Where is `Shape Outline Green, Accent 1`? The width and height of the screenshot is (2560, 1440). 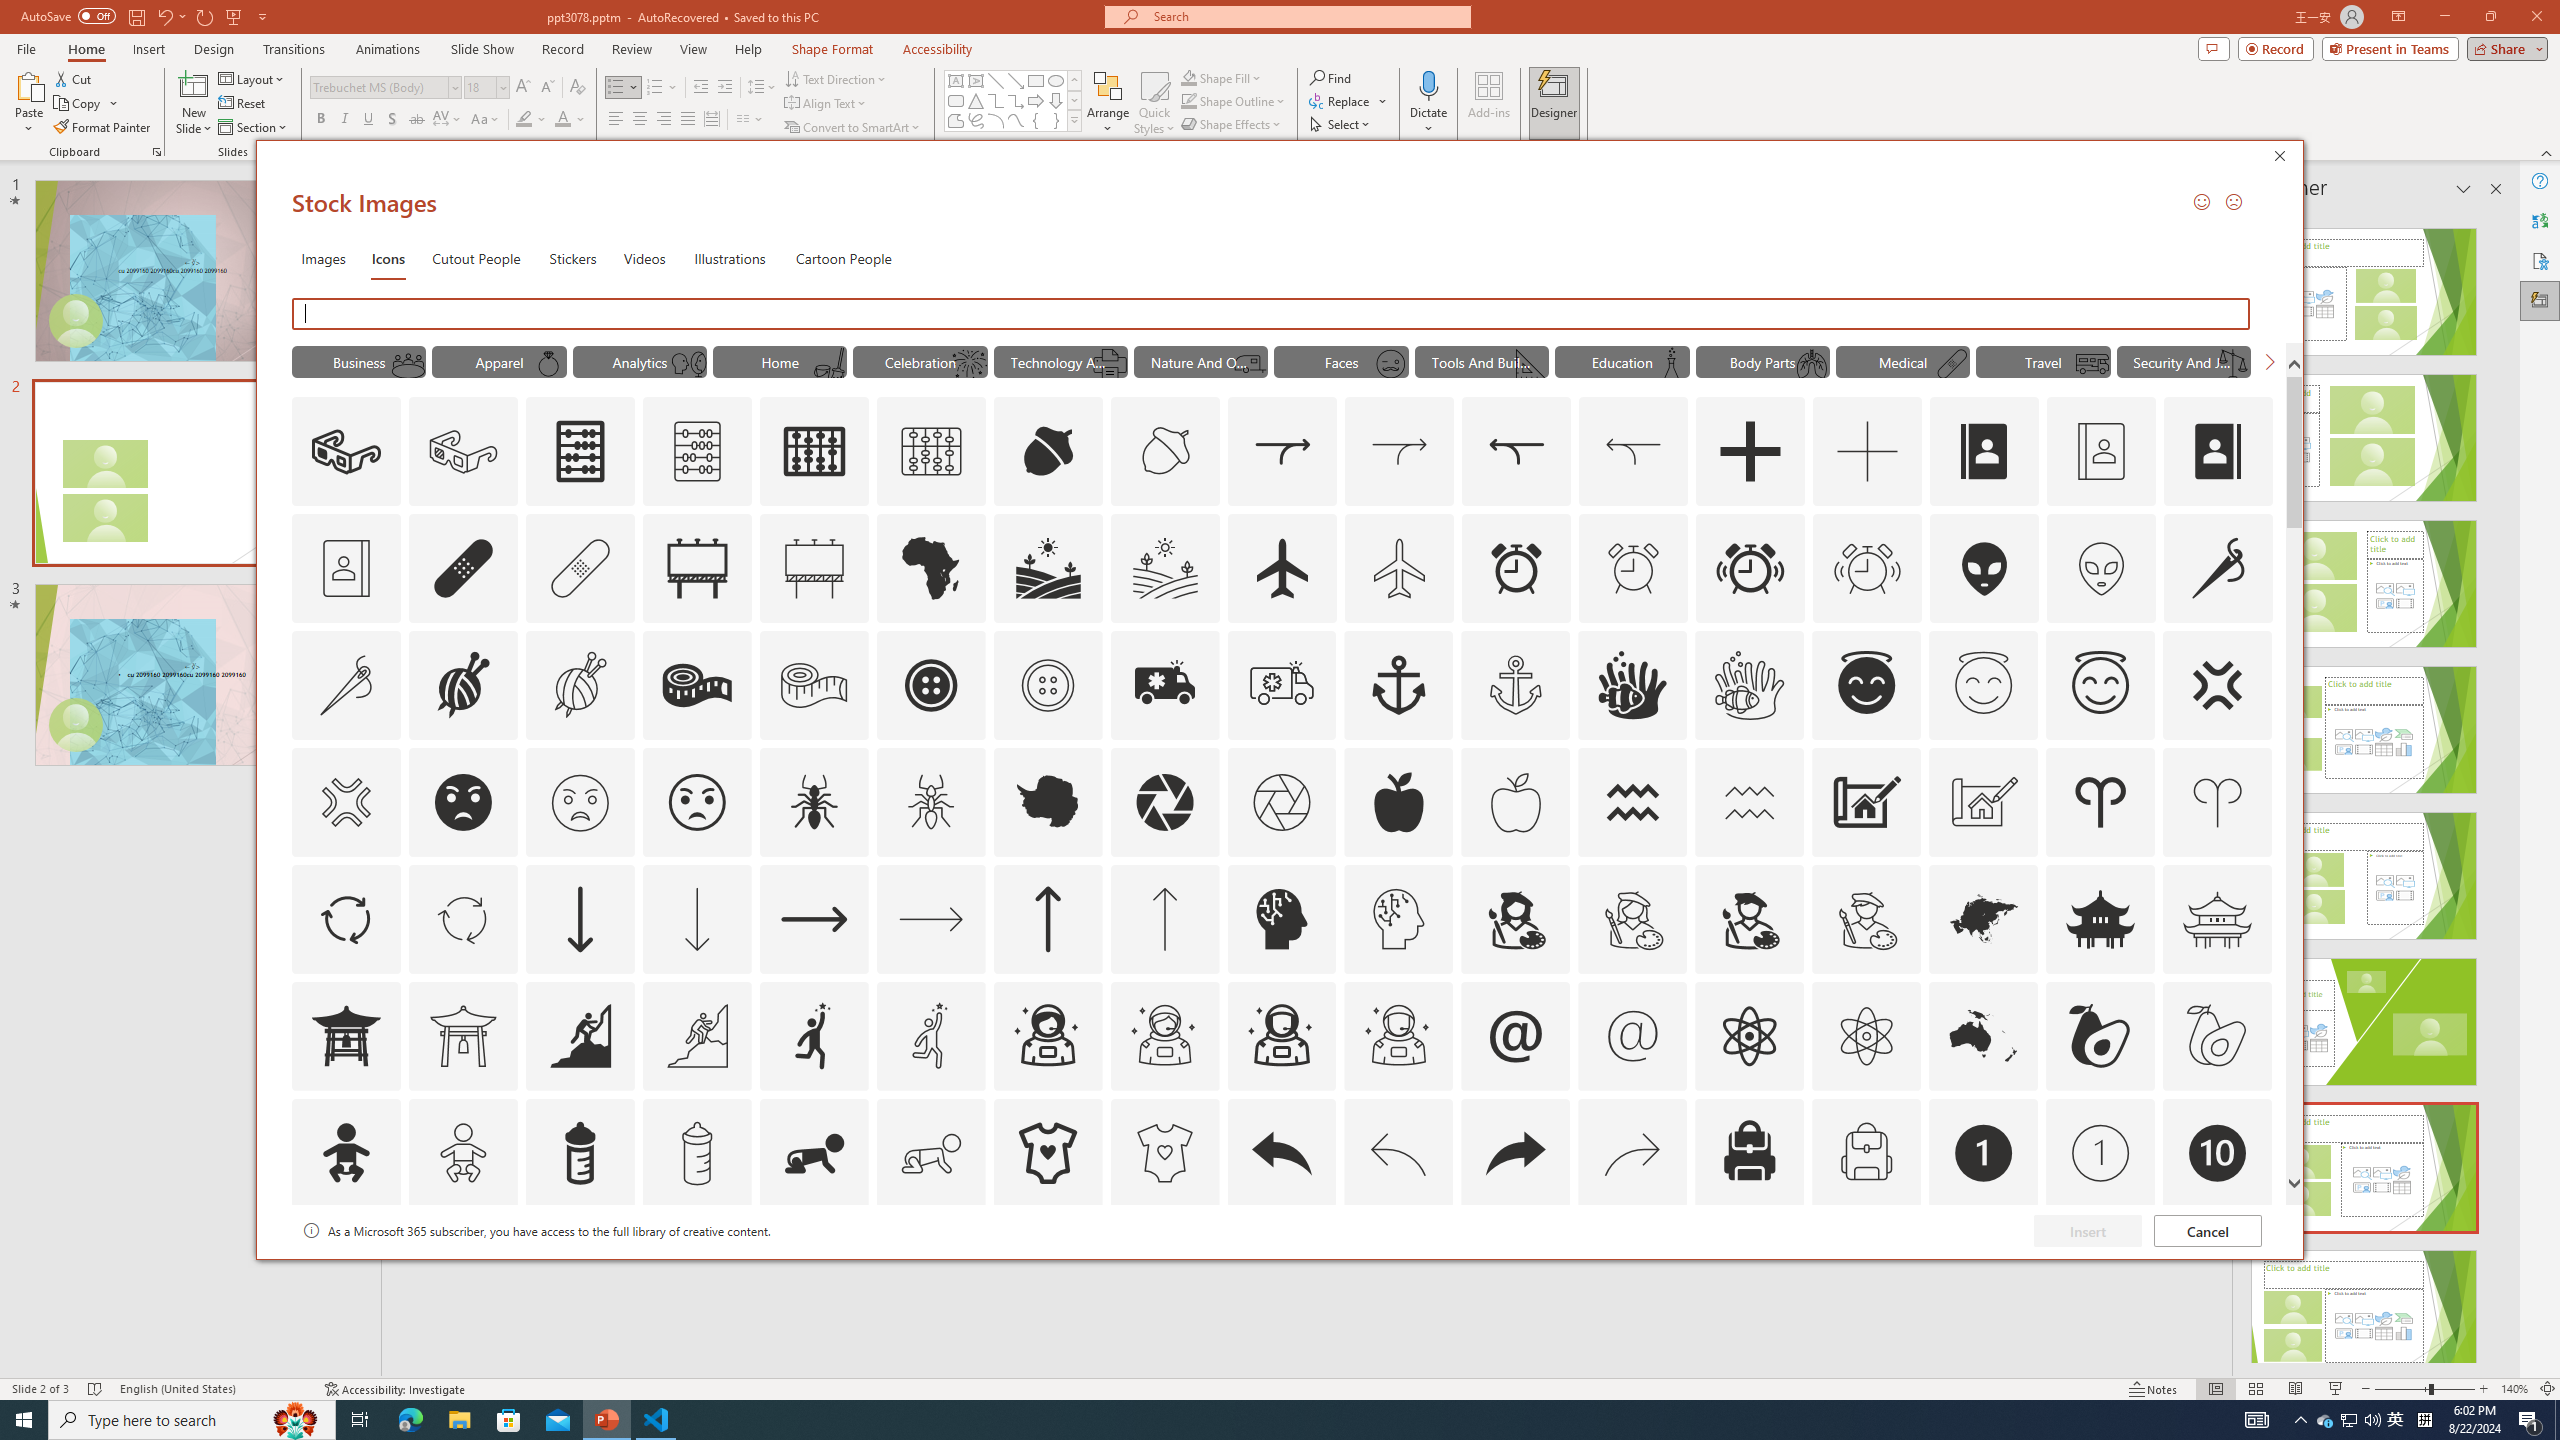 Shape Outline Green, Accent 1 is located at coordinates (1188, 100).